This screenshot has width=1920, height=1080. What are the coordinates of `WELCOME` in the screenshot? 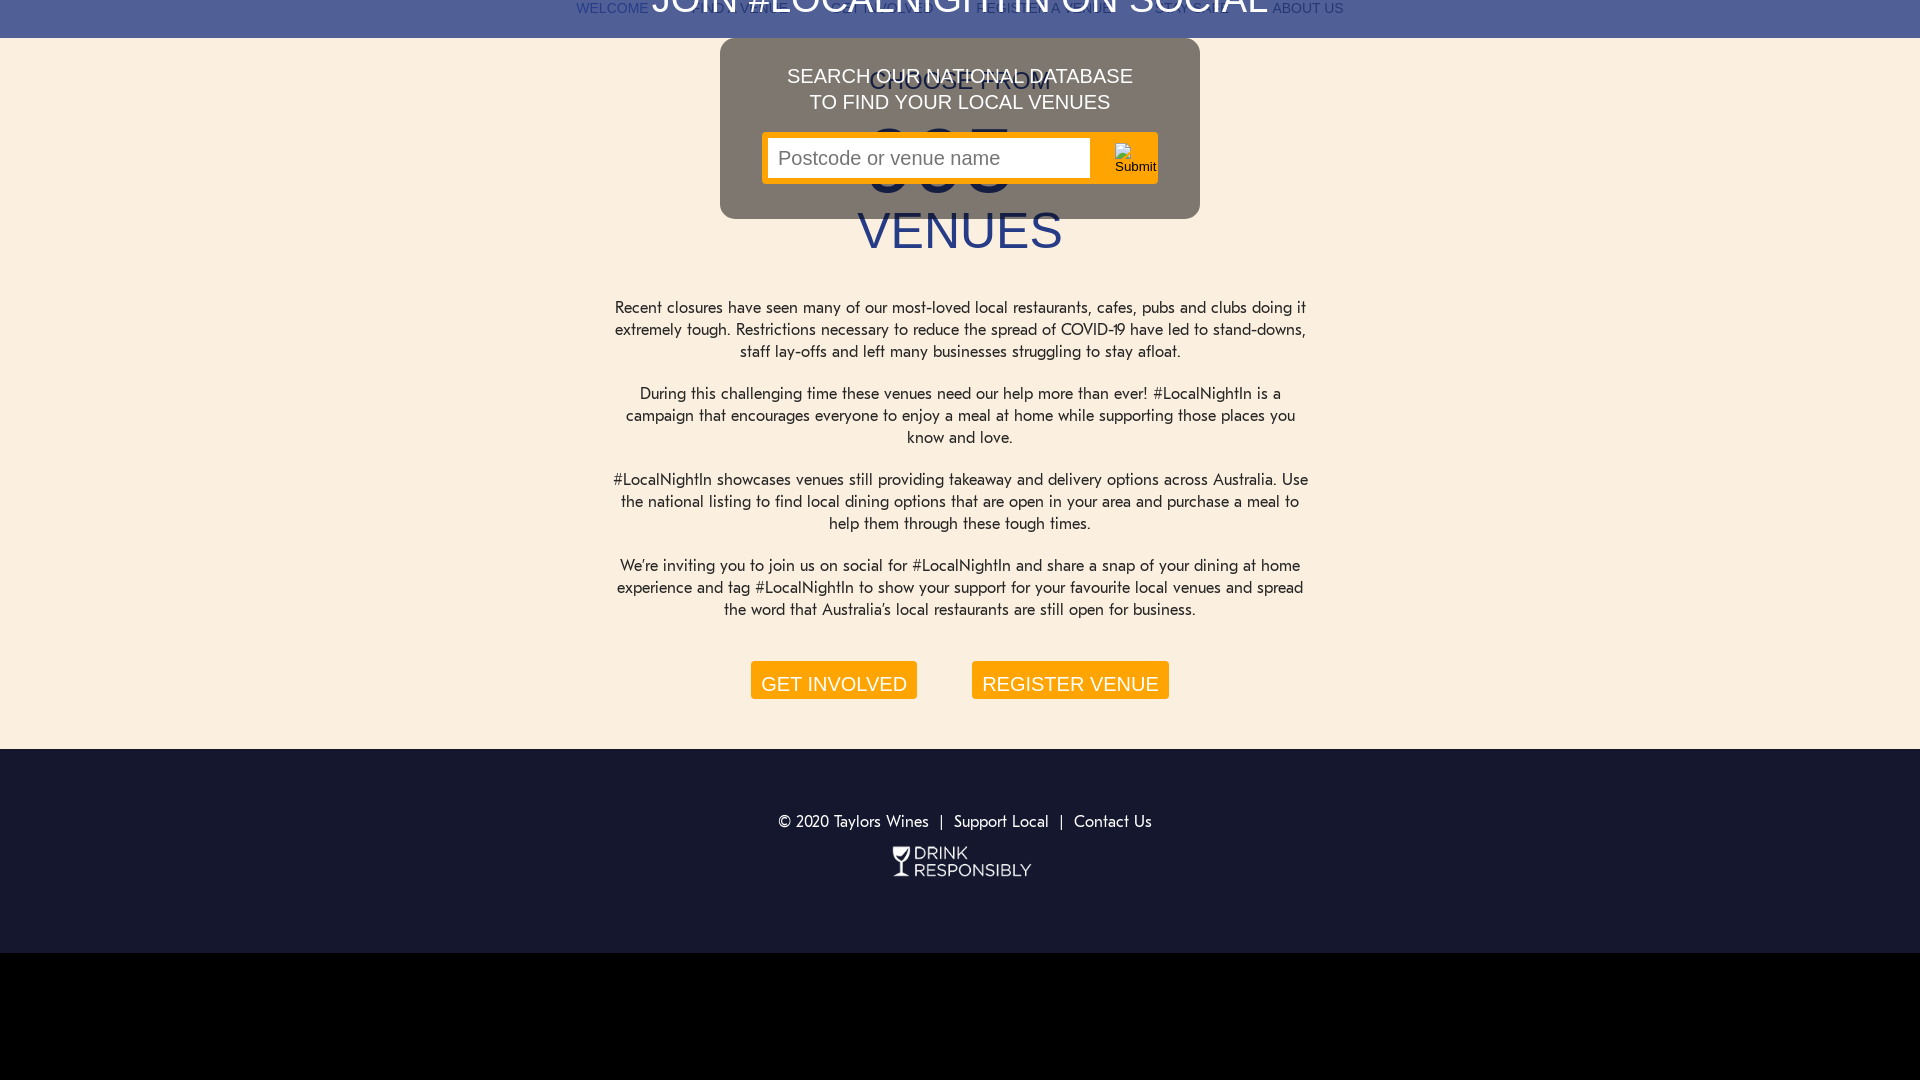 It's located at (612, 10).